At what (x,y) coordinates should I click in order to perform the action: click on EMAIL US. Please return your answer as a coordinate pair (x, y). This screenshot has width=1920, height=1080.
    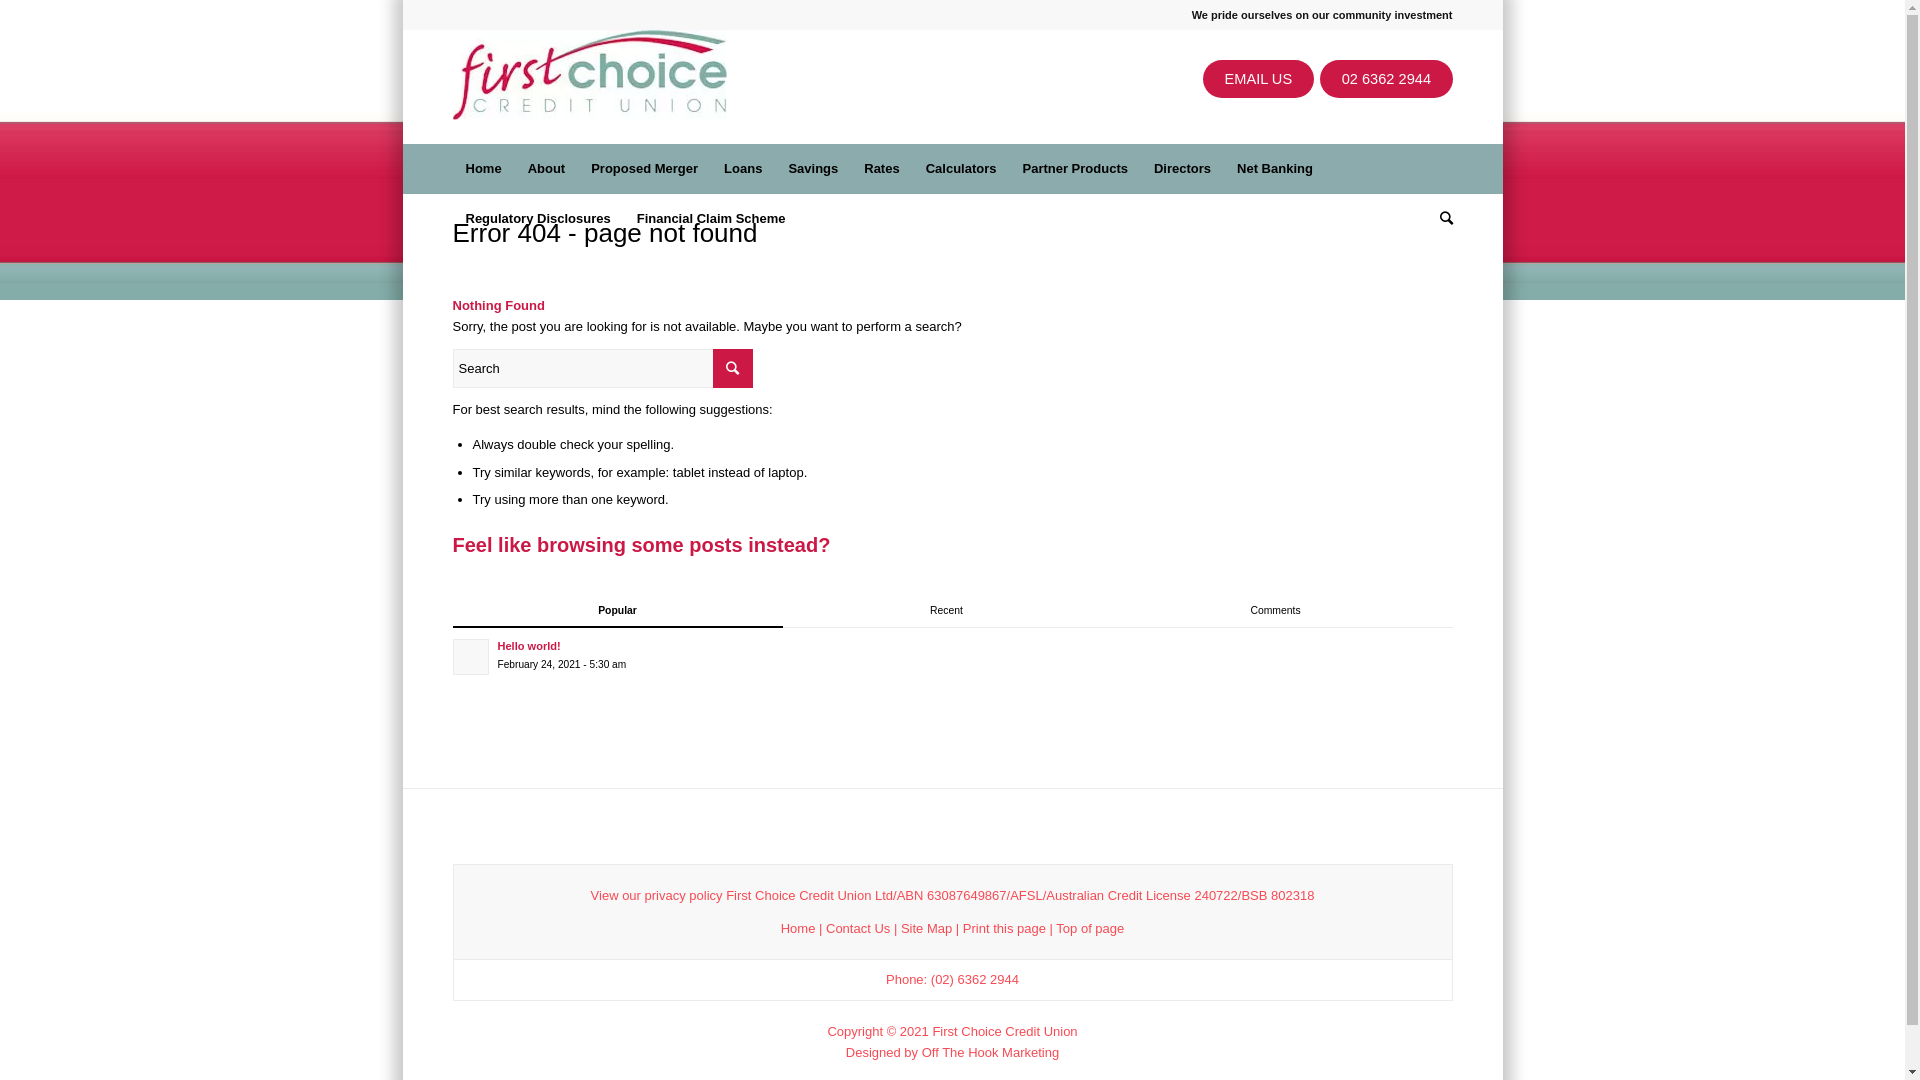
    Looking at the image, I should click on (1258, 79).